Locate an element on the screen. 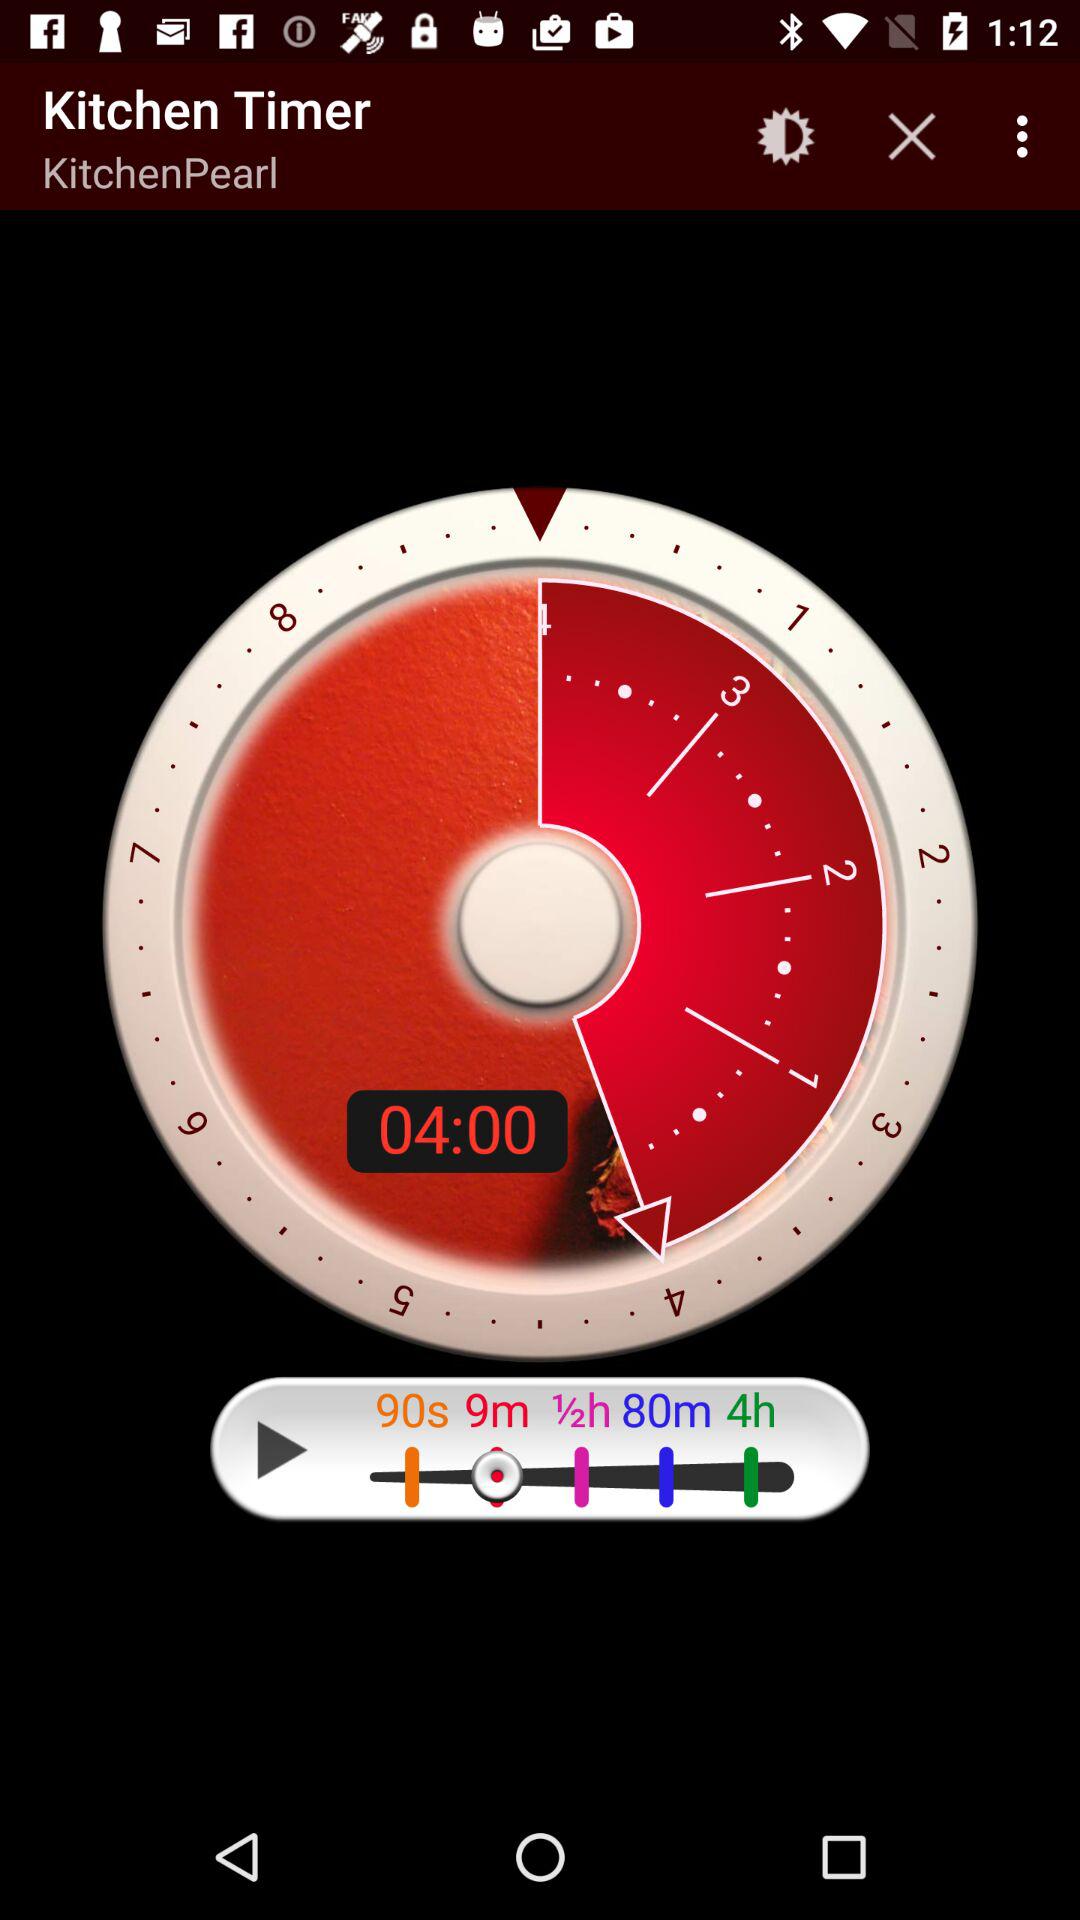 The height and width of the screenshot is (1920, 1080). click icon to the right of kitchen timer item is located at coordinates (786, 136).